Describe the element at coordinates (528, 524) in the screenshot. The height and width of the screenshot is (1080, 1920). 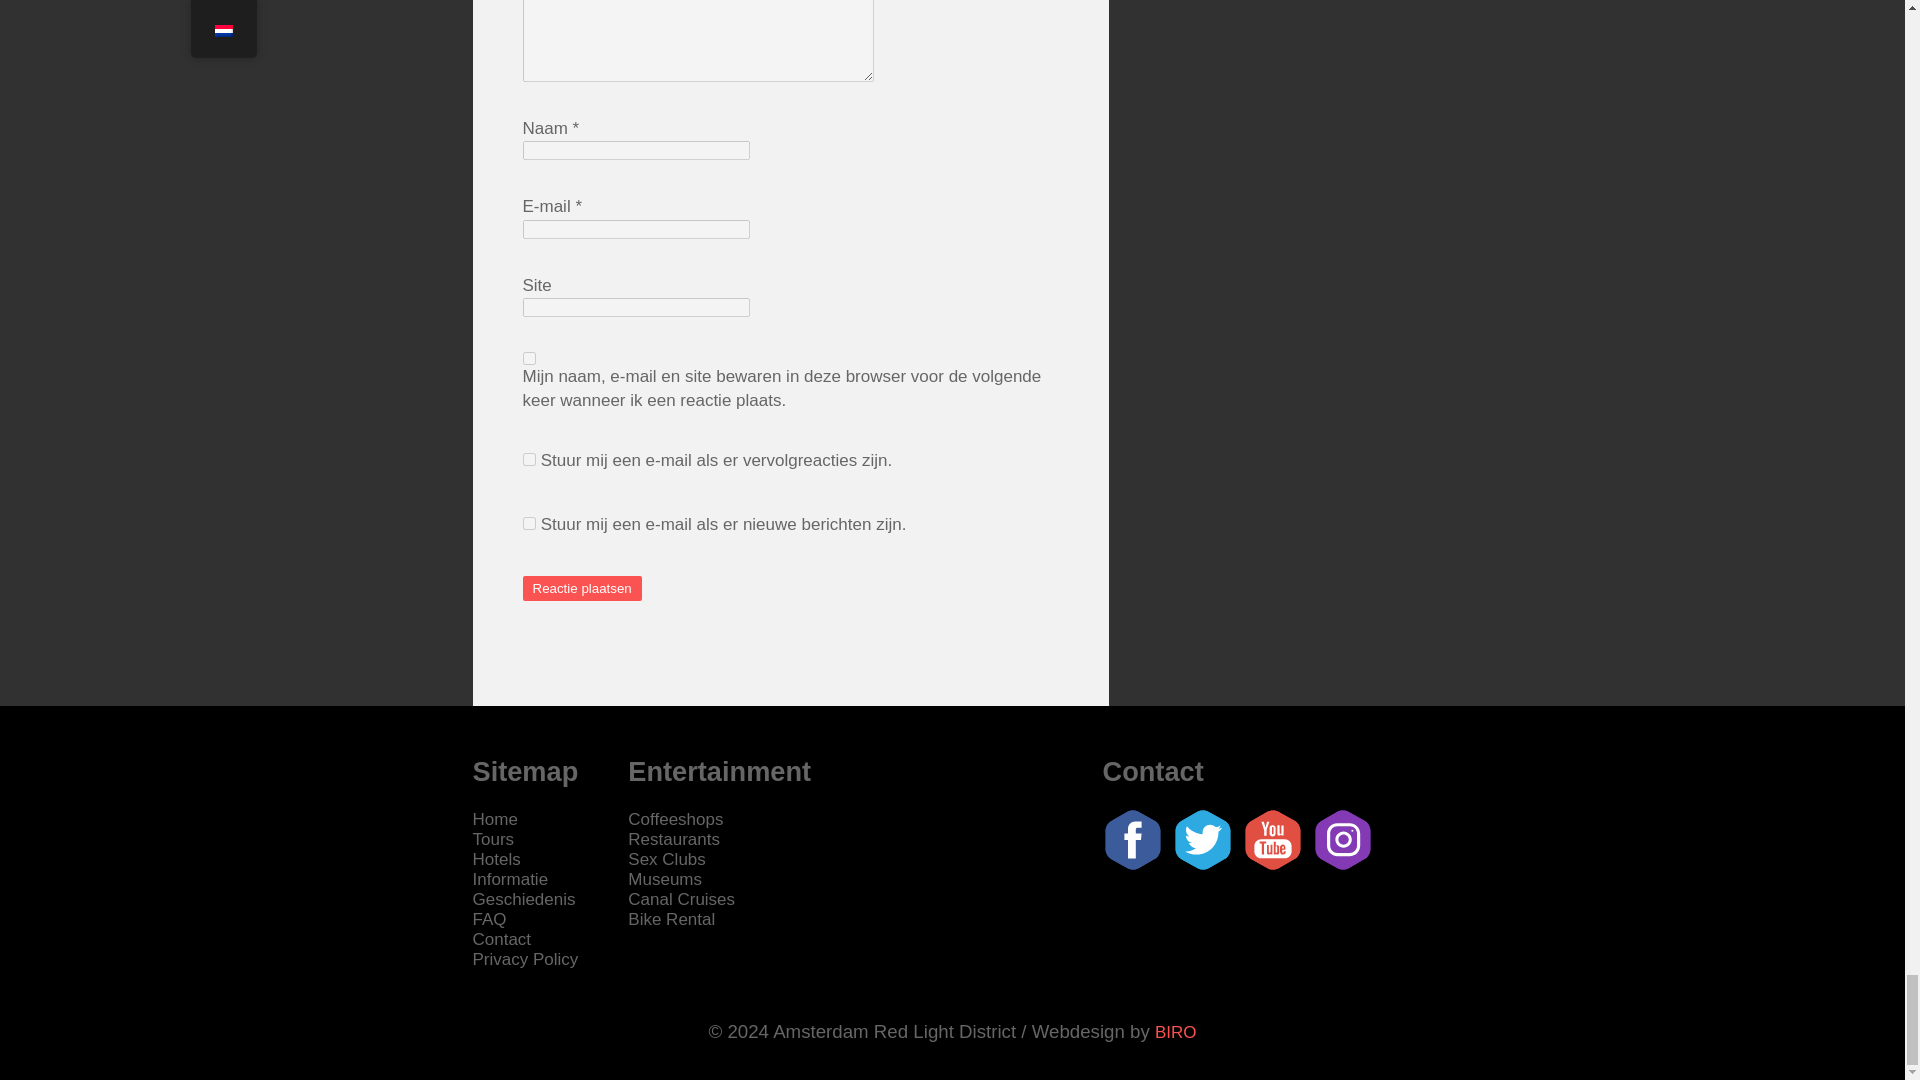
I see `subscribe` at that location.